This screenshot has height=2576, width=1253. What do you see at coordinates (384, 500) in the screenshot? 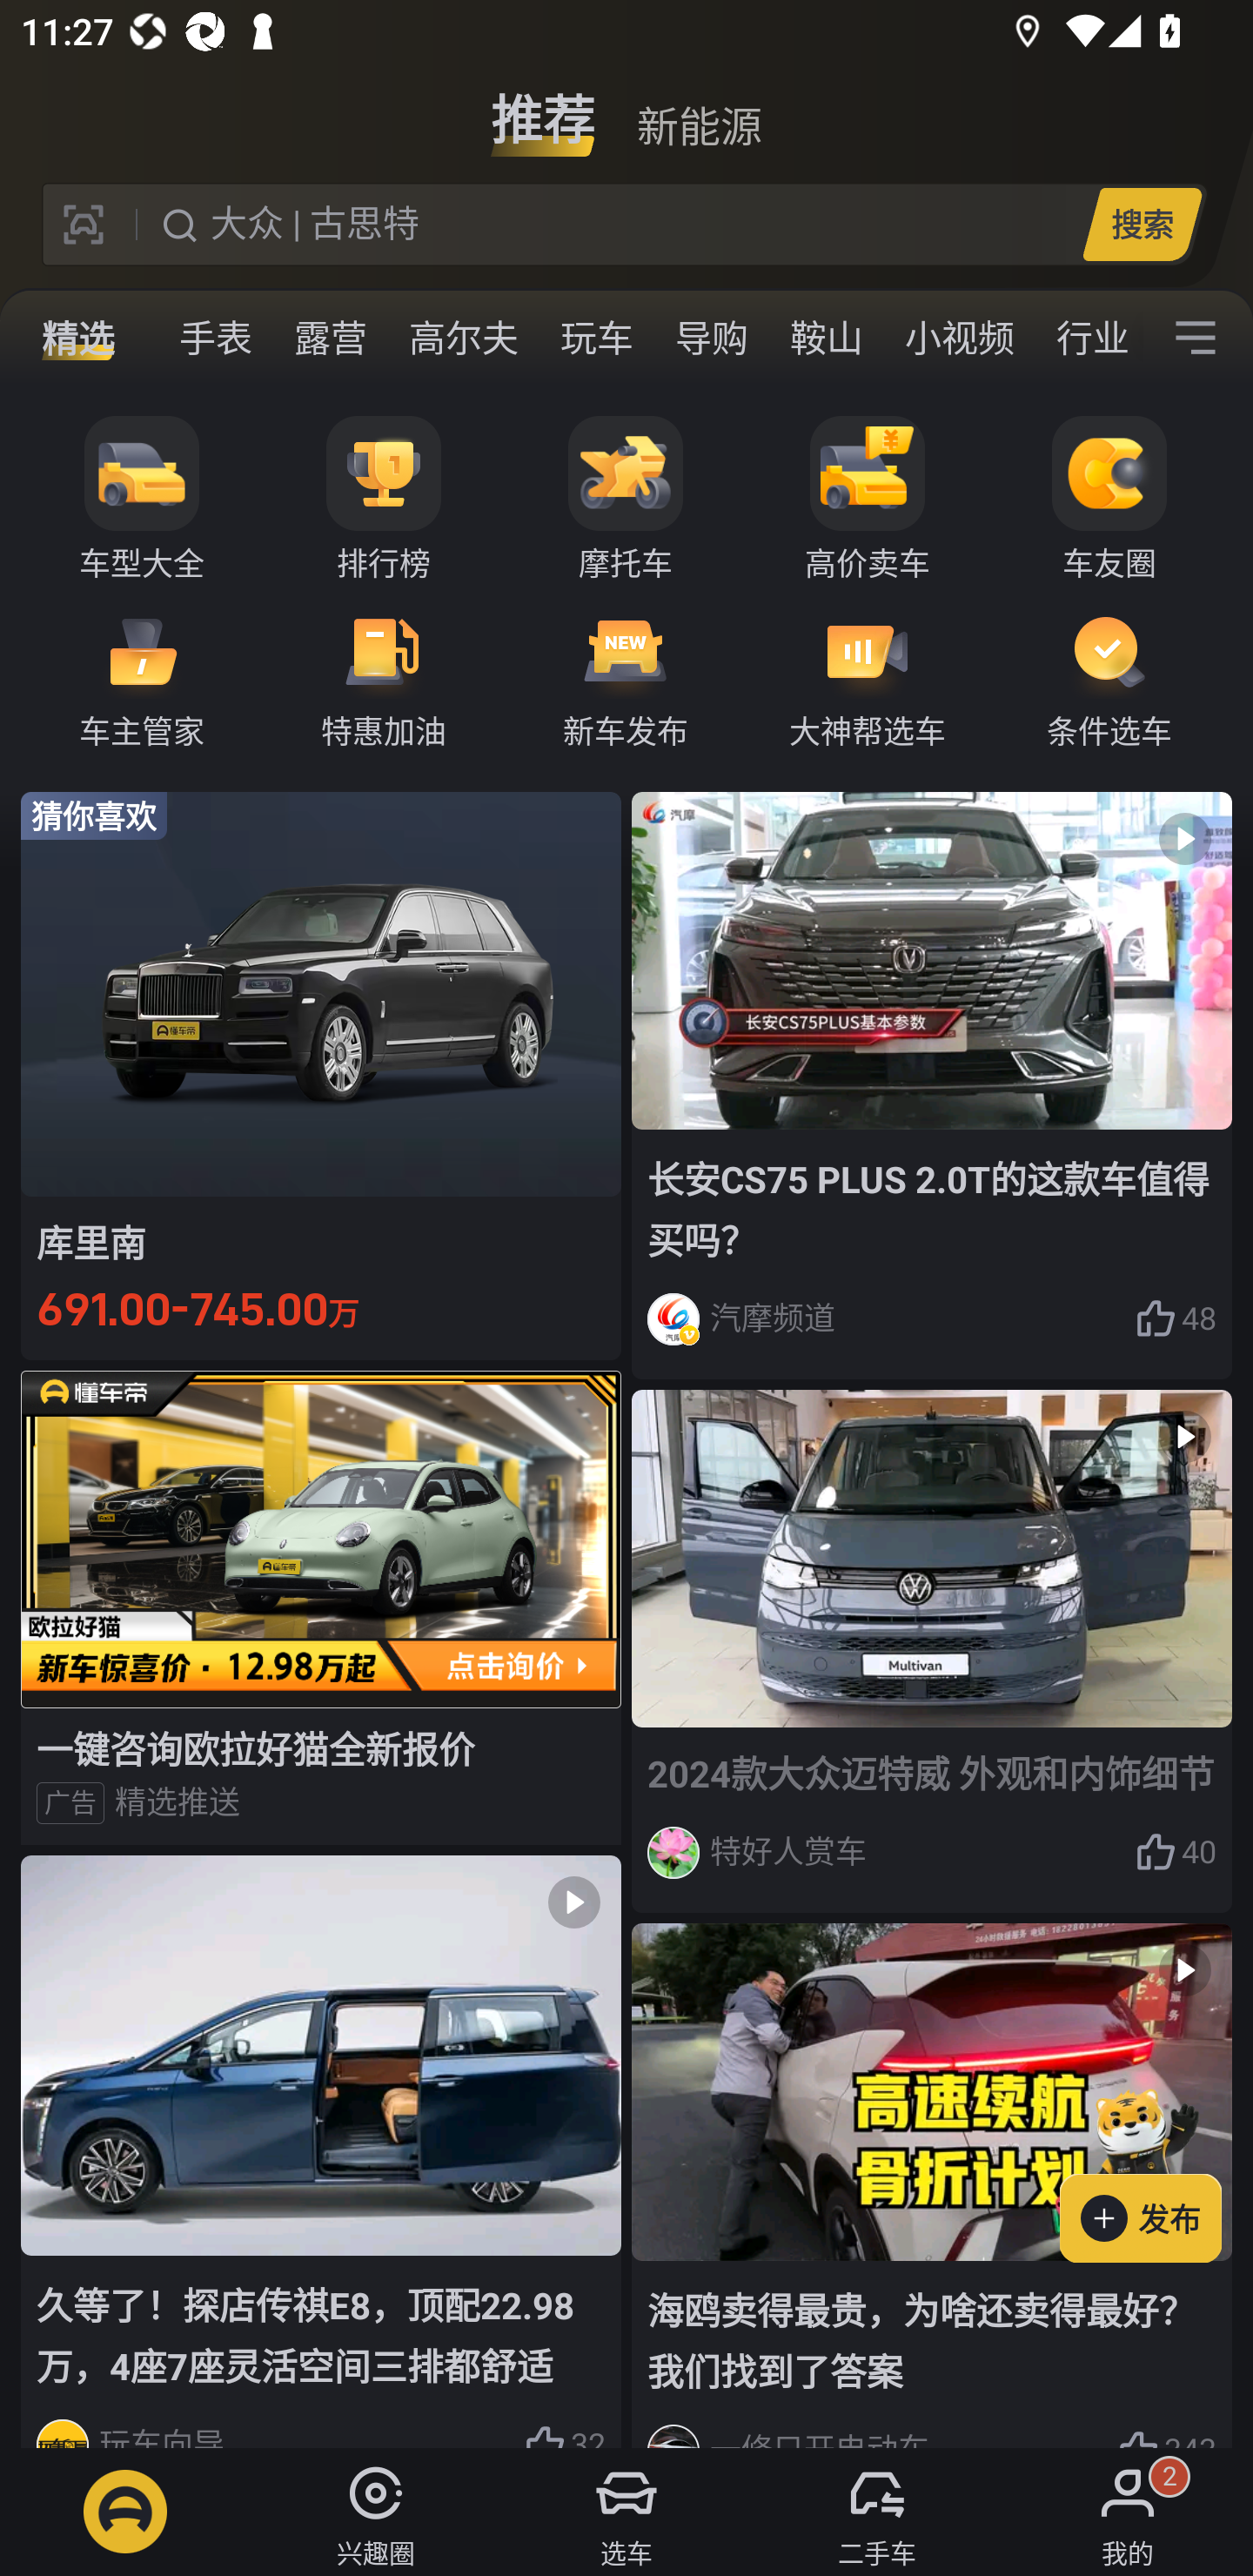
I see `排行榜` at bounding box center [384, 500].